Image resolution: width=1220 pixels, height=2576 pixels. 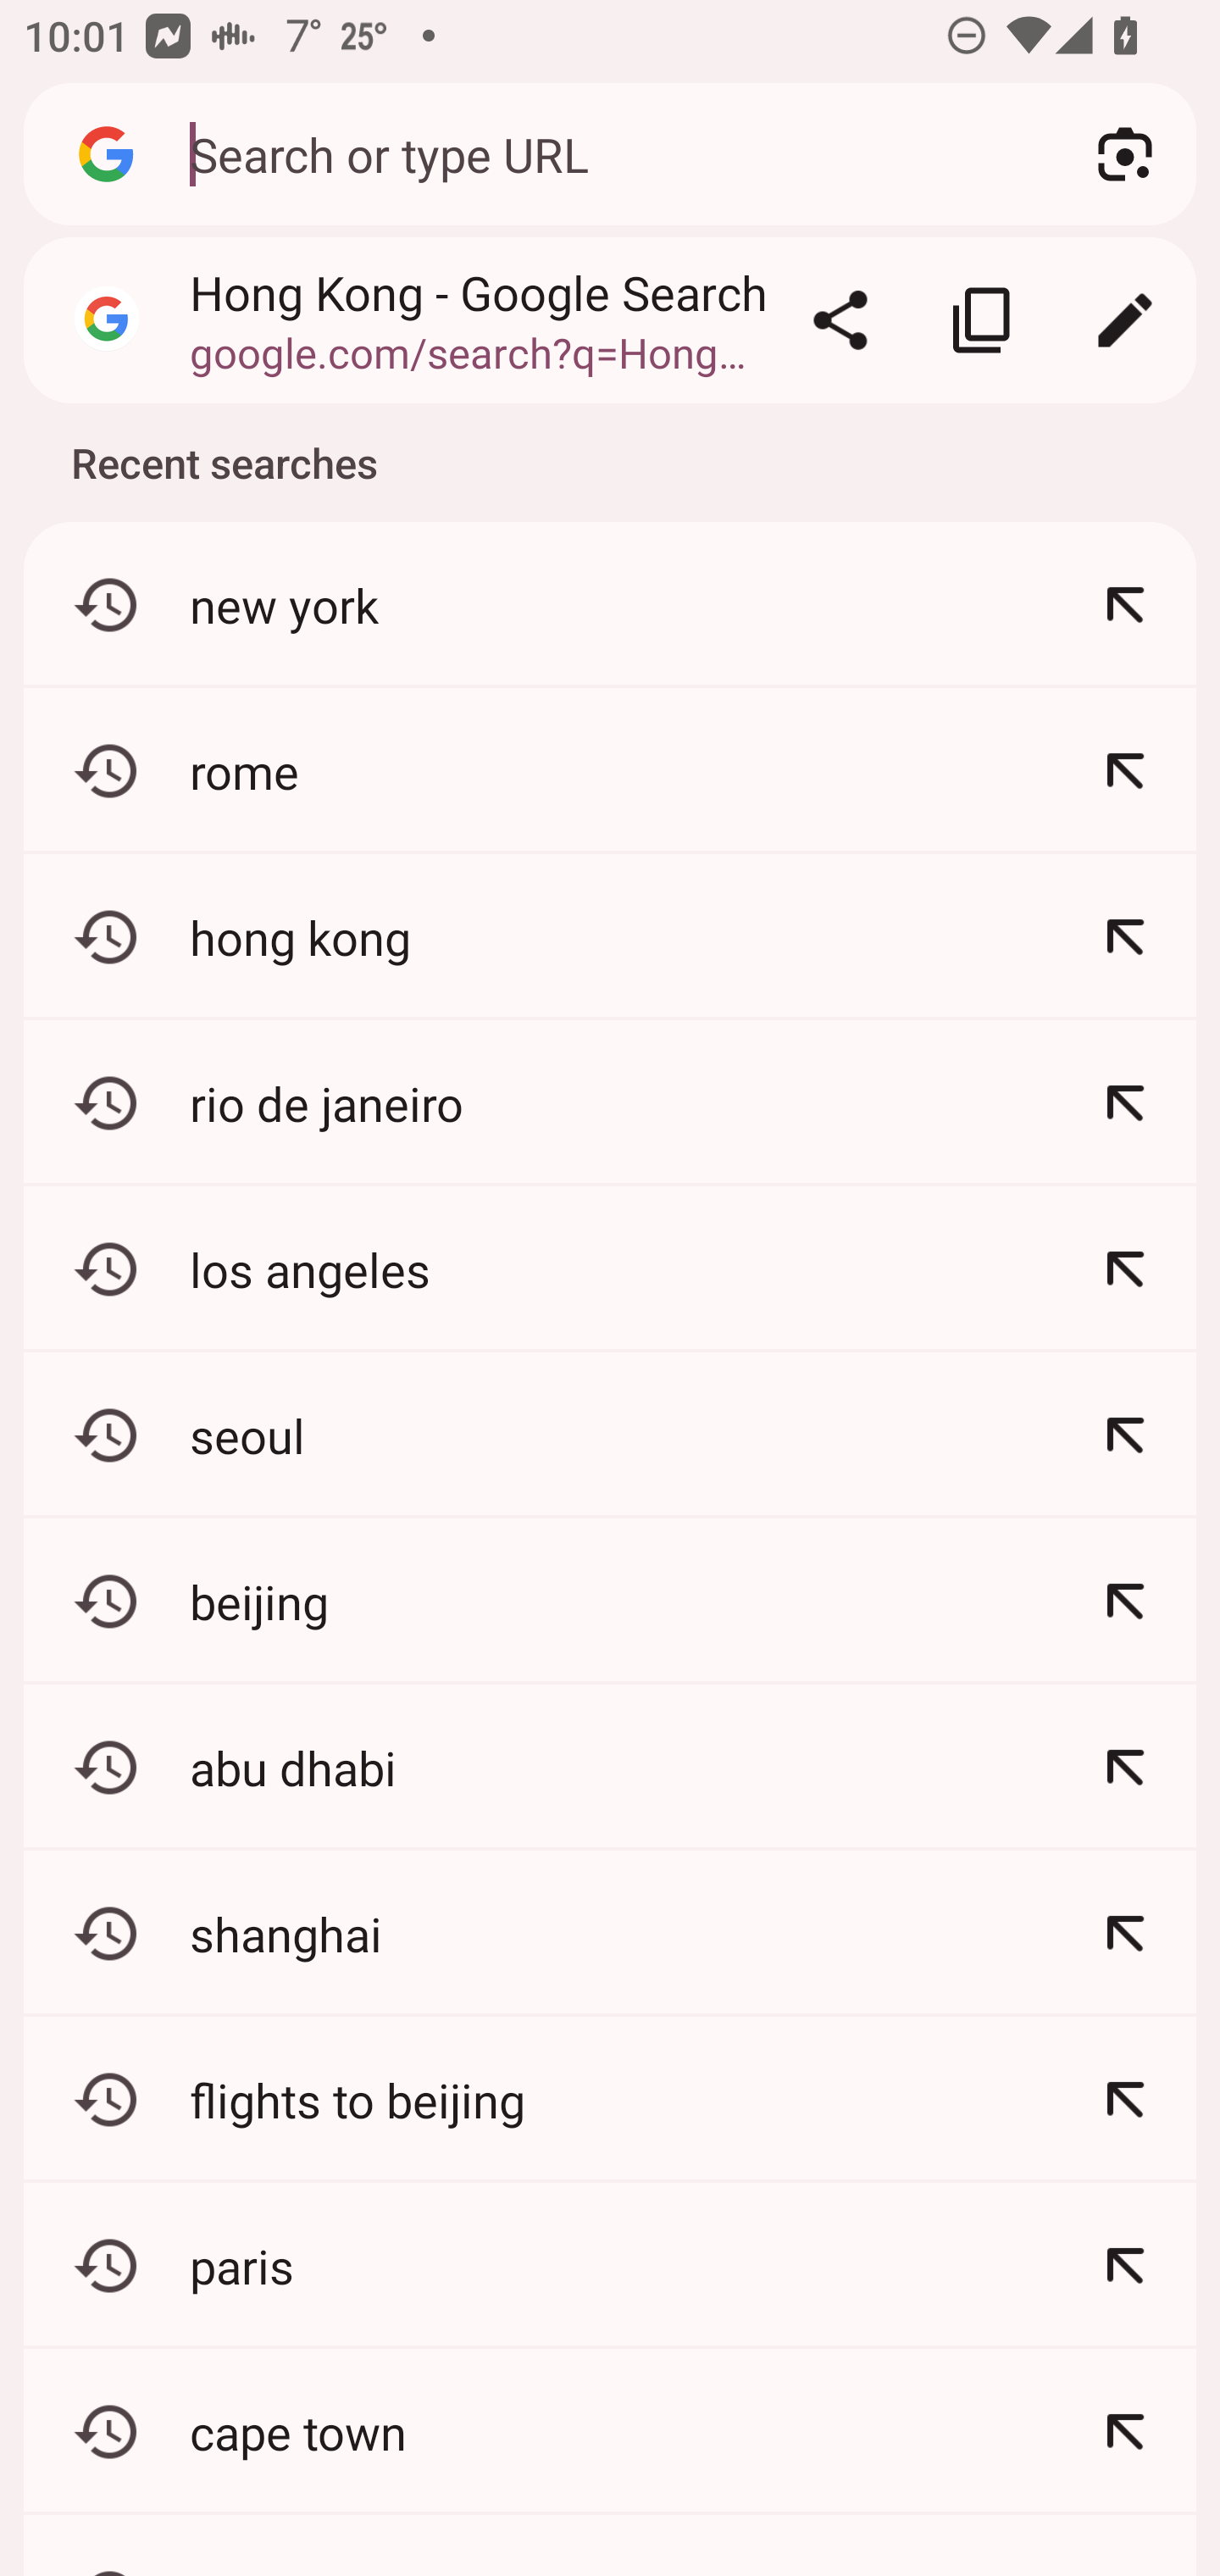 What do you see at coordinates (1125, 771) in the screenshot?
I see `Refine: rome` at bounding box center [1125, 771].